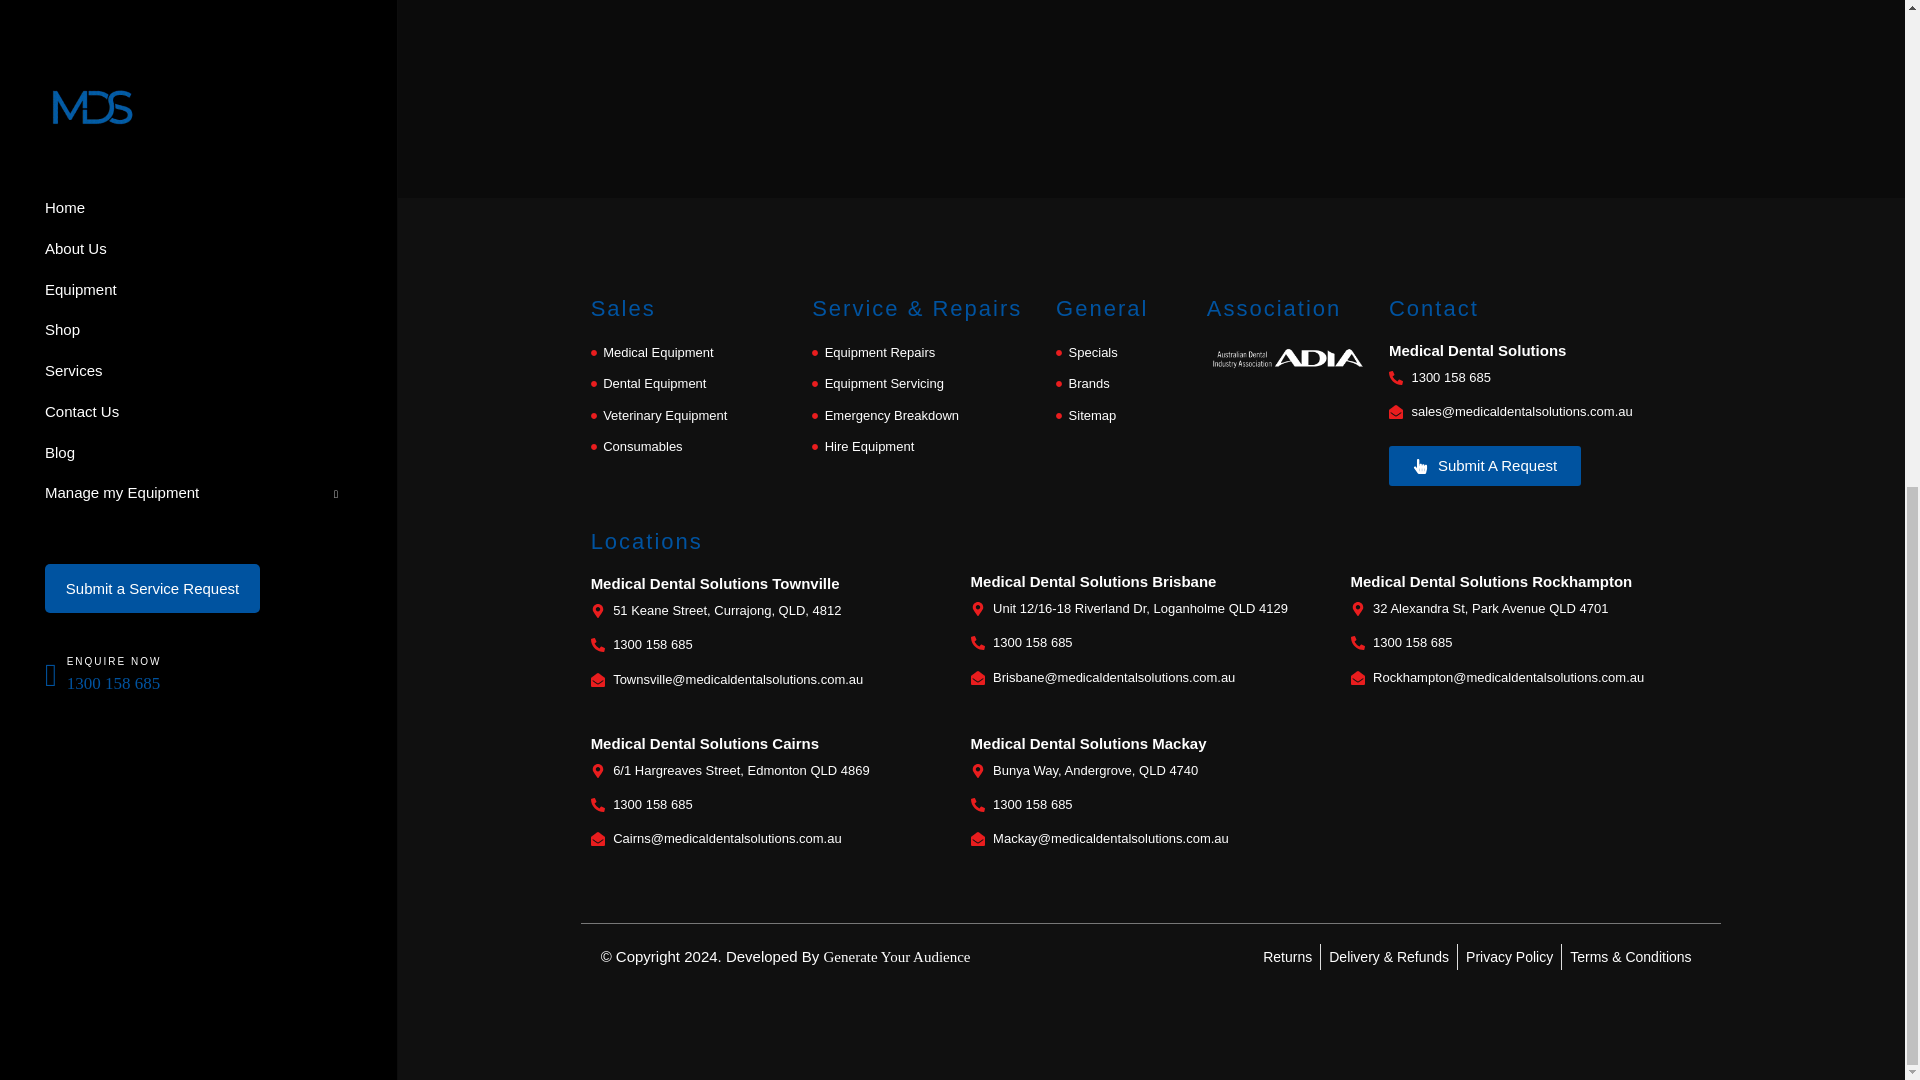  What do you see at coordinates (1530, 609) in the screenshot?
I see `32 Alexandra St, Park Avenue QLD 4701` at bounding box center [1530, 609].